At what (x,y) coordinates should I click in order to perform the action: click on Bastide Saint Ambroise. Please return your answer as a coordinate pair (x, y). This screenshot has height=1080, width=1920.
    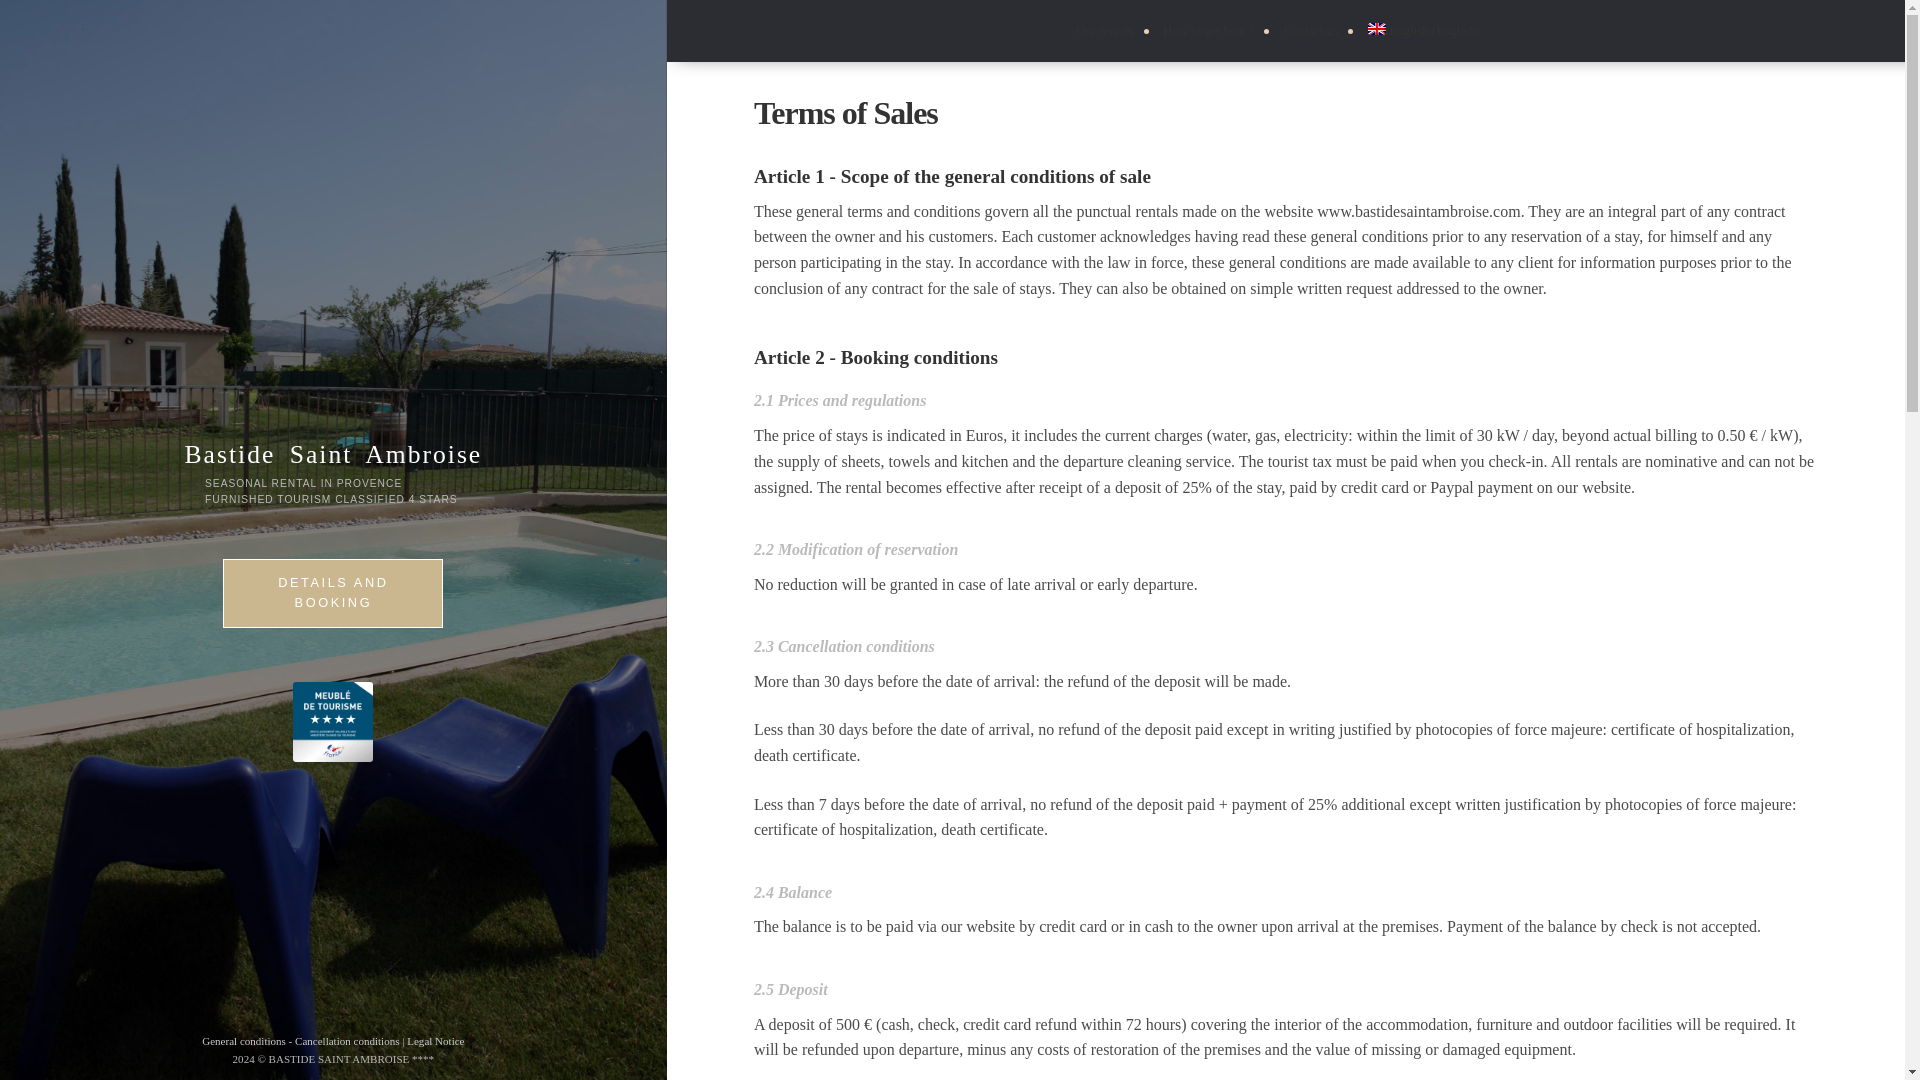
    Looking at the image, I should click on (334, 454).